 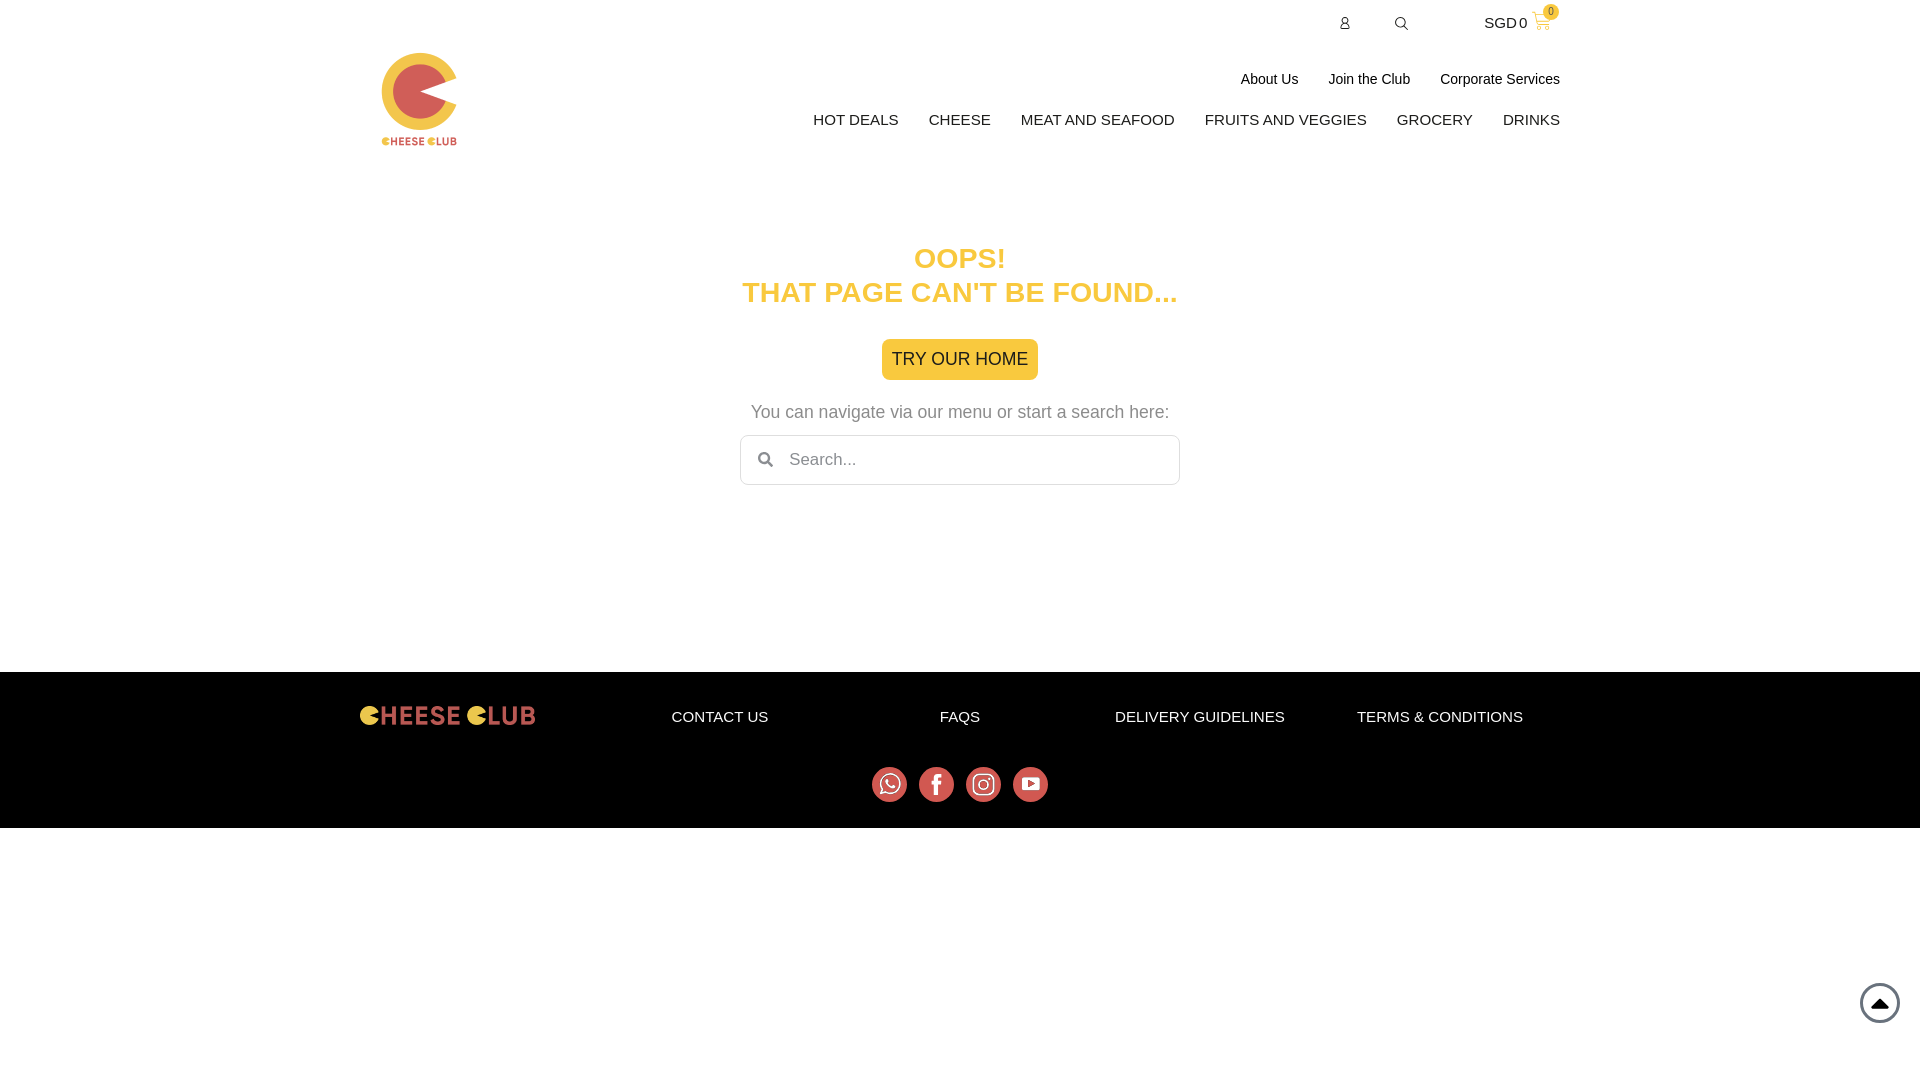 What do you see at coordinates (855, 120) in the screenshot?
I see `HOT DEALS` at bounding box center [855, 120].